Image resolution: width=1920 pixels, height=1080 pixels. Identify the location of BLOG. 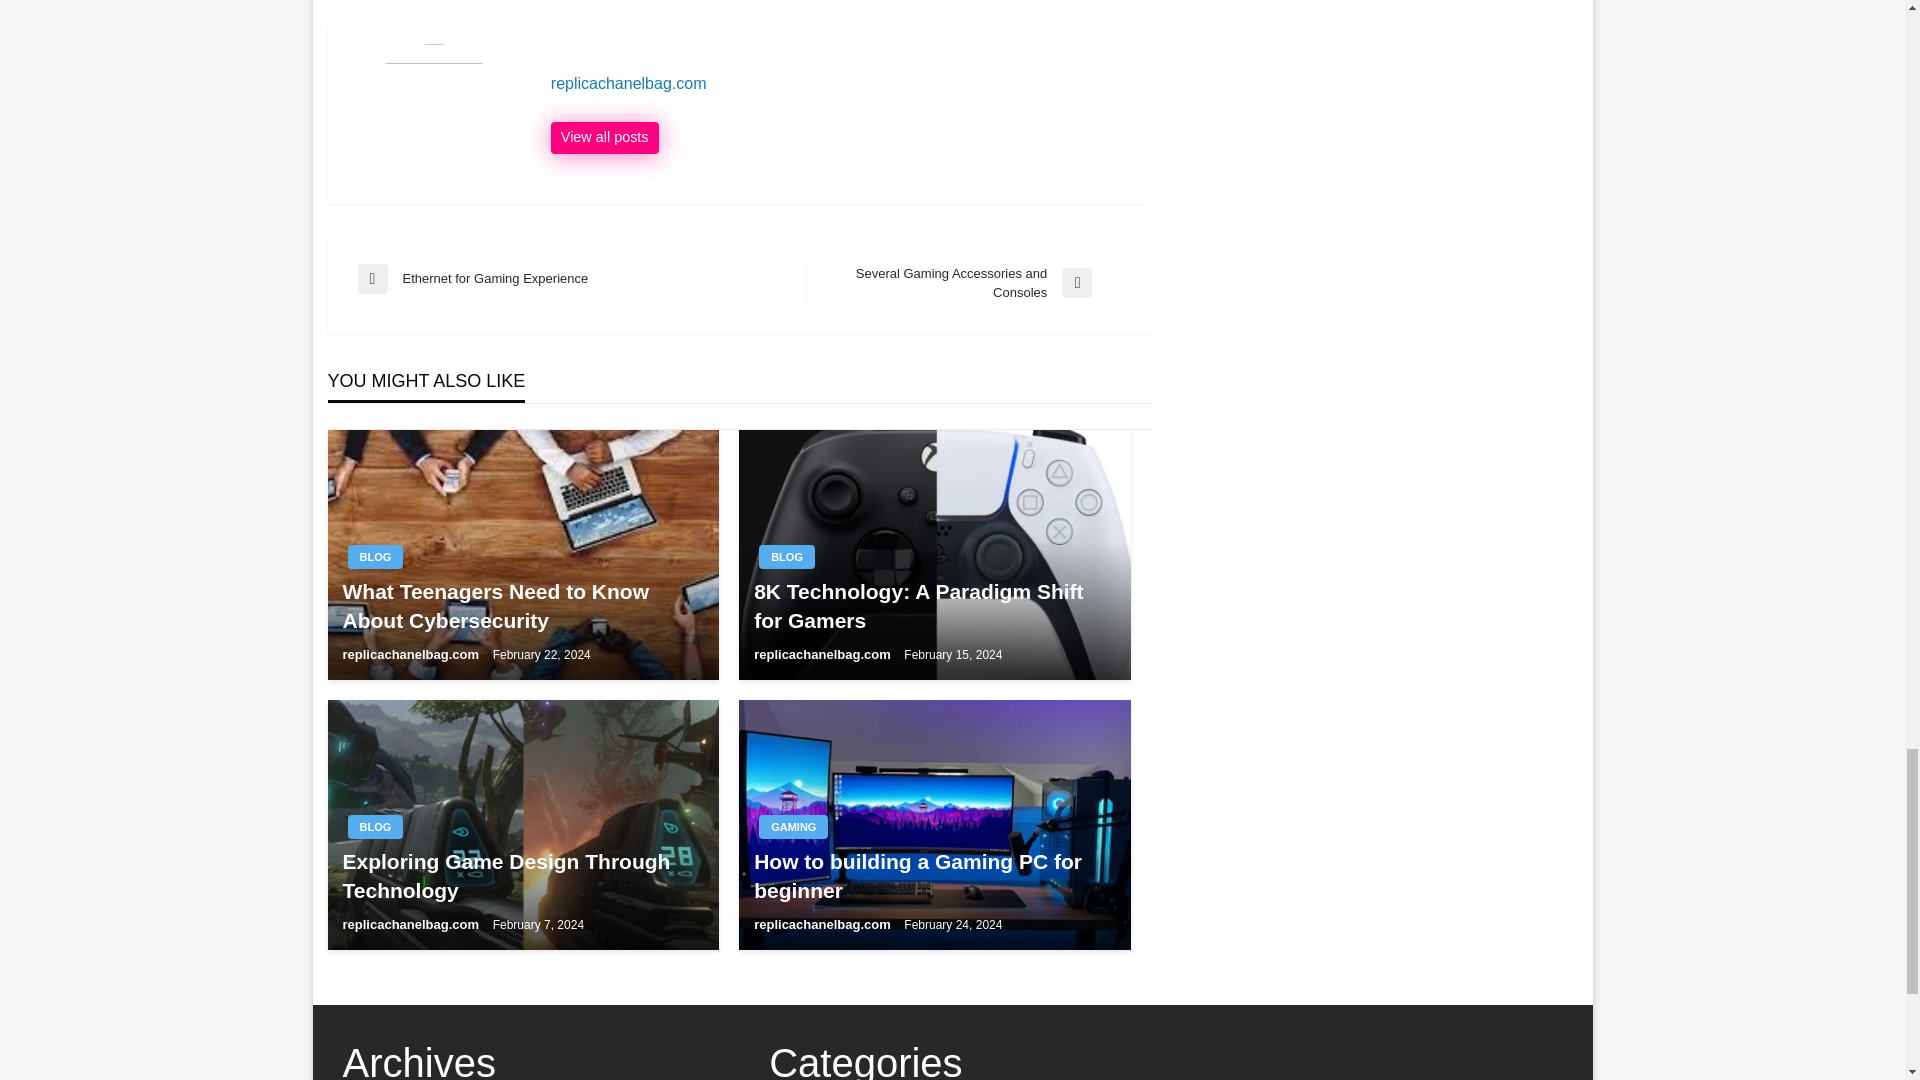
(786, 557).